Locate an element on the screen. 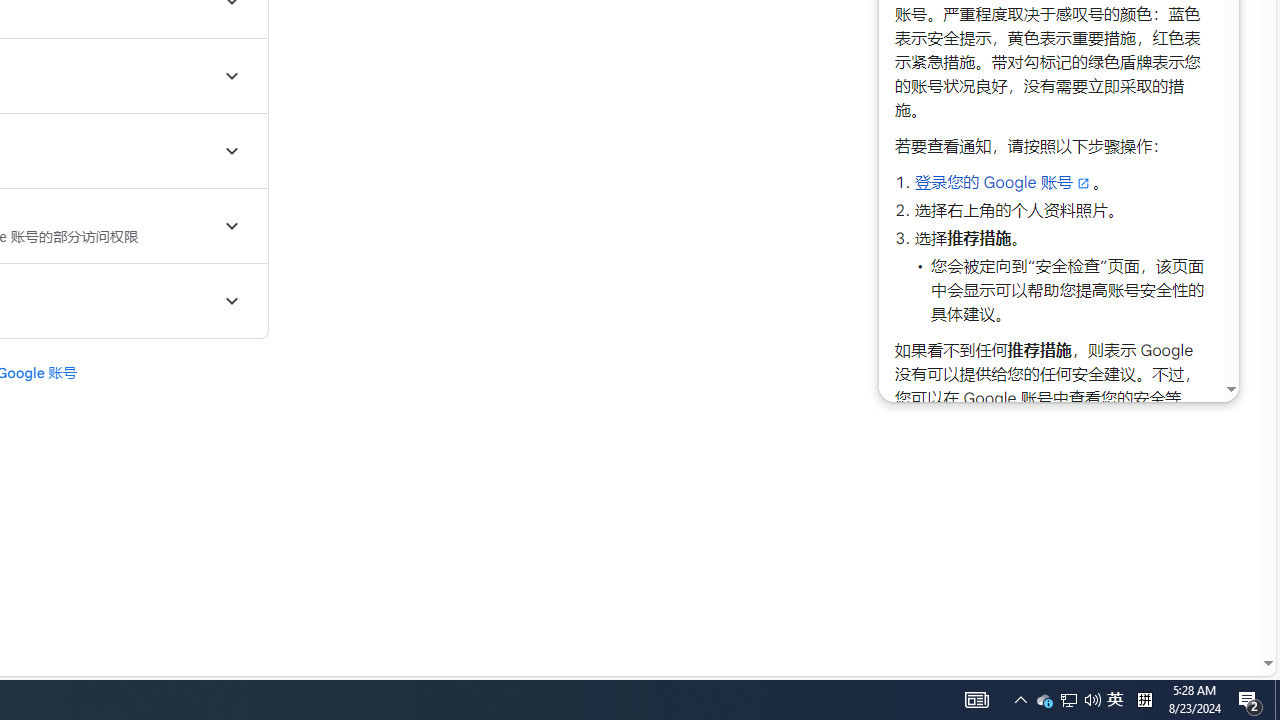 The image size is (1280, 720). User Promoted Notification Area is located at coordinates (1069, 700).